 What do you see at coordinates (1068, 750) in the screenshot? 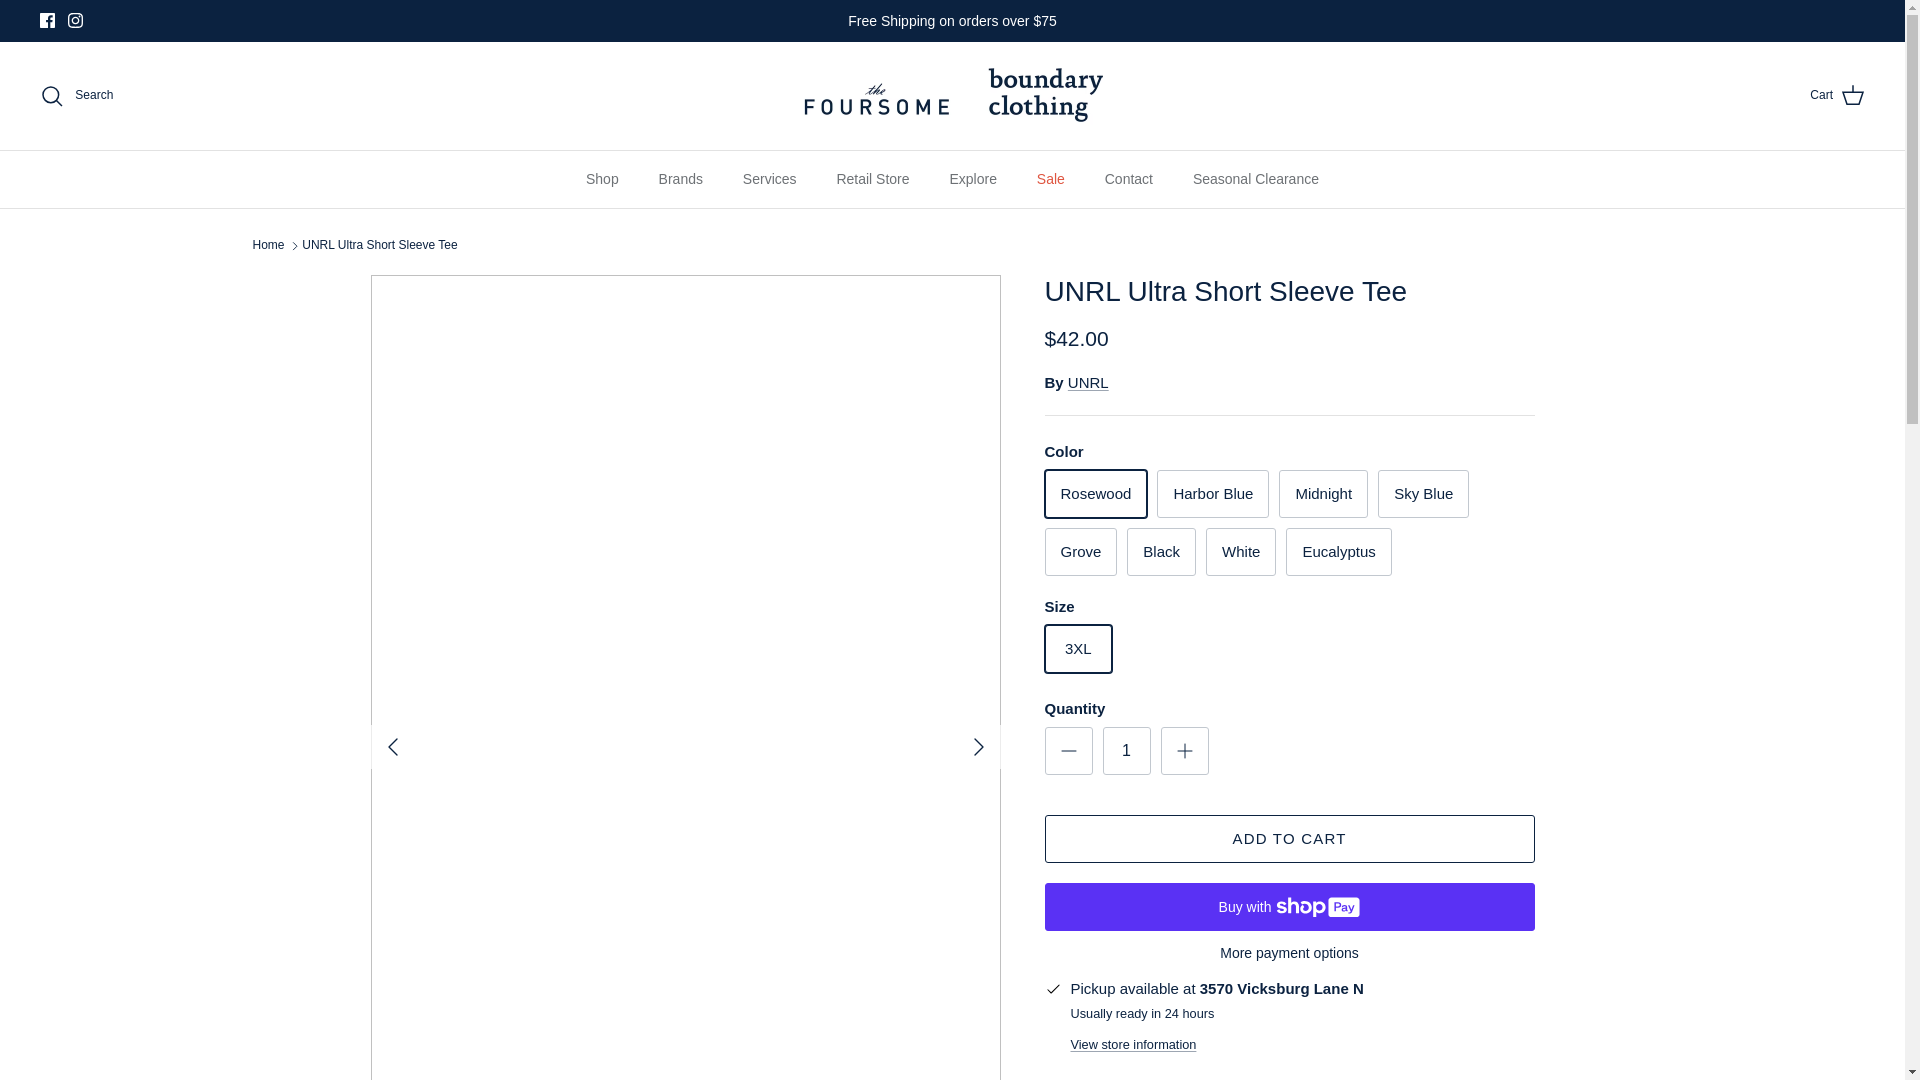
I see `Minus` at bounding box center [1068, 750].